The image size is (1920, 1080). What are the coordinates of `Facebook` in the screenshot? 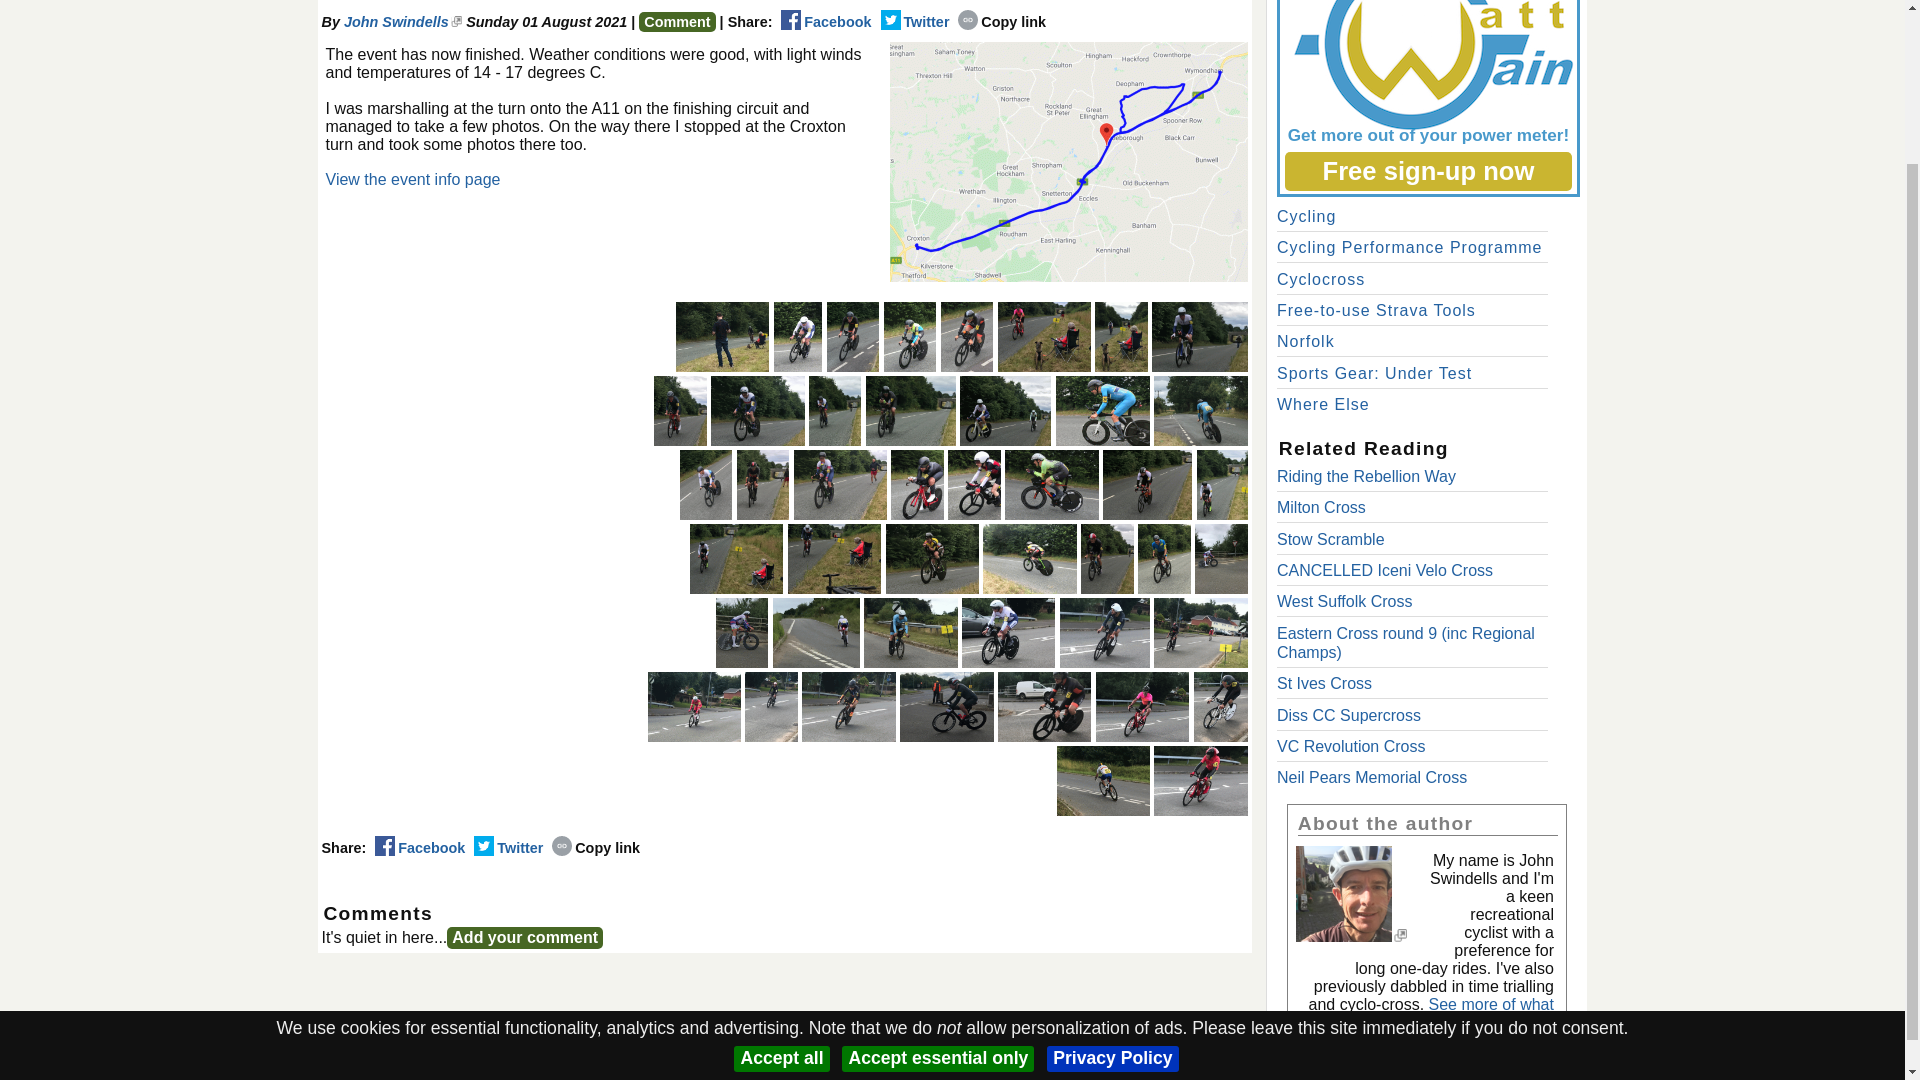 It's located at (826, 22).